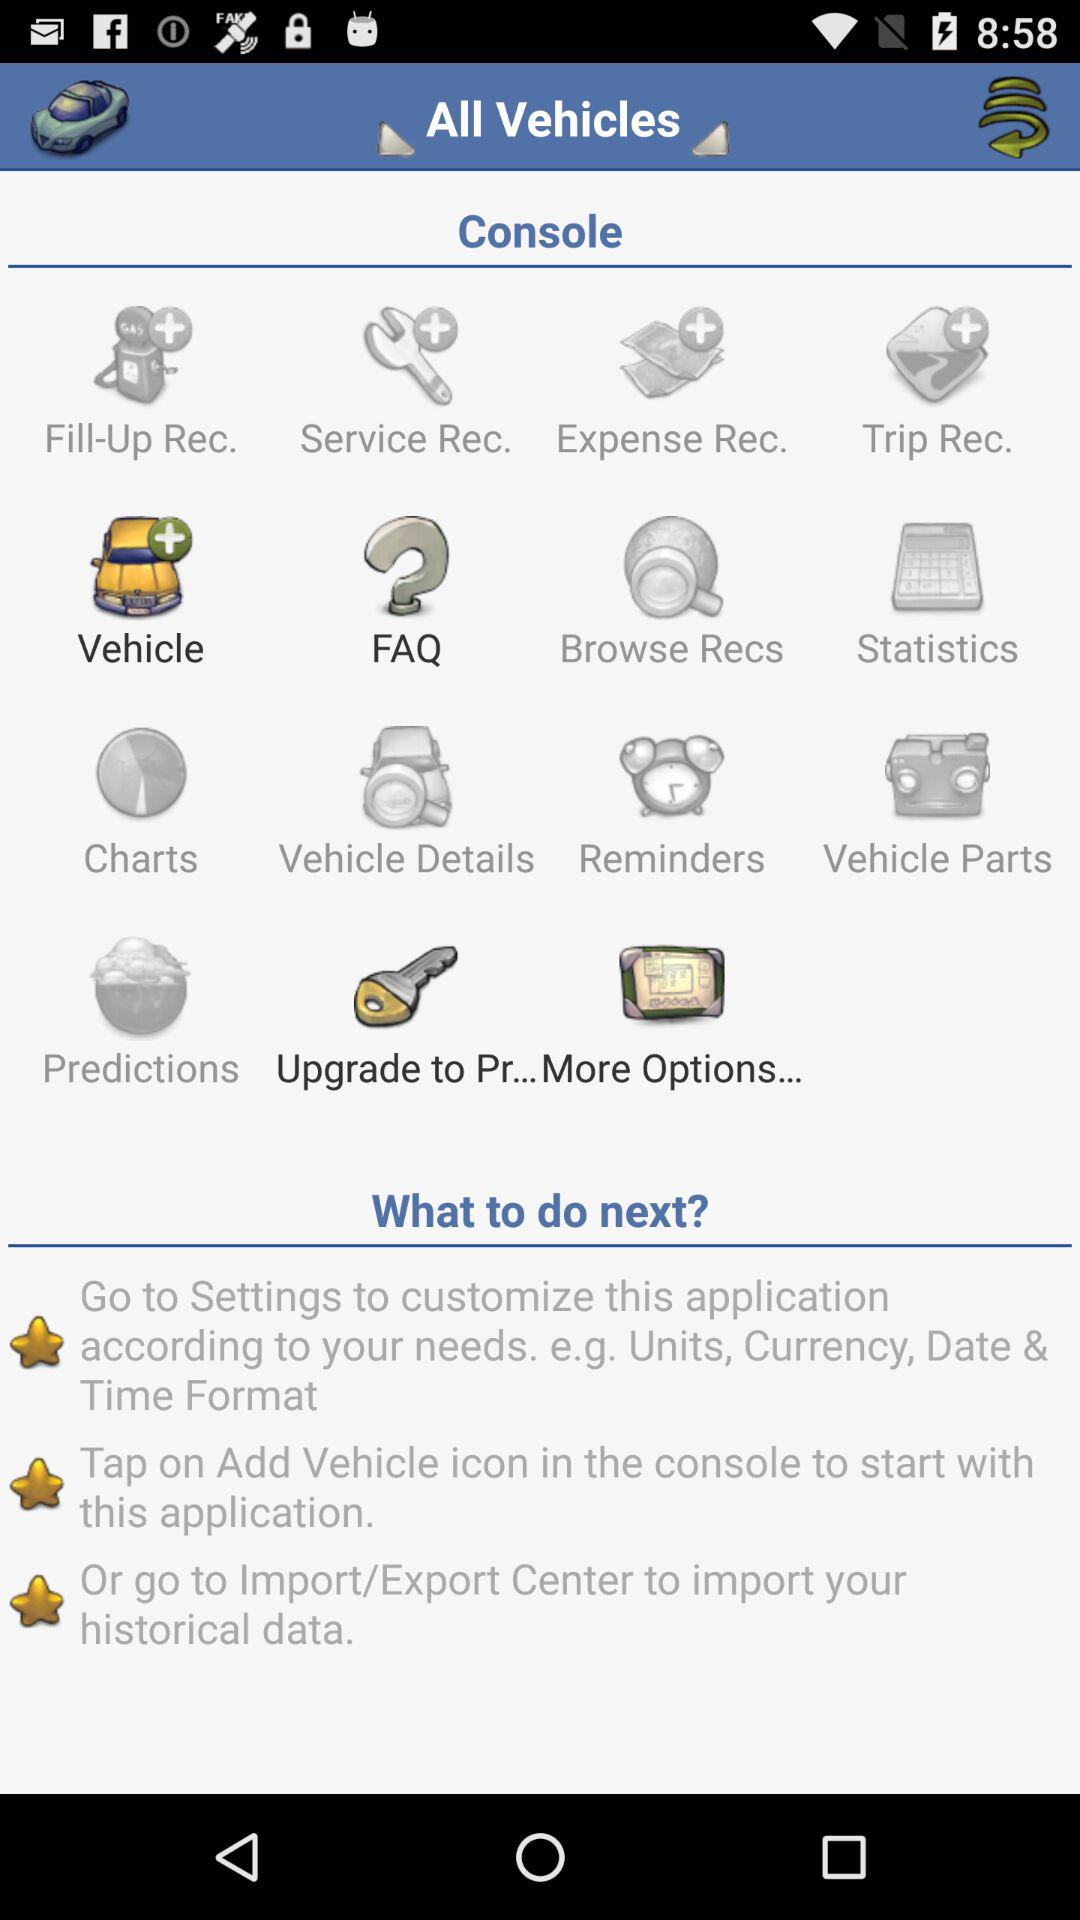 The height and width of the screenshot is (1920, 1080). Describe the element at coordinates (140, 390) in the screenshot. I see `flip until fill-up rec. app` at that location.